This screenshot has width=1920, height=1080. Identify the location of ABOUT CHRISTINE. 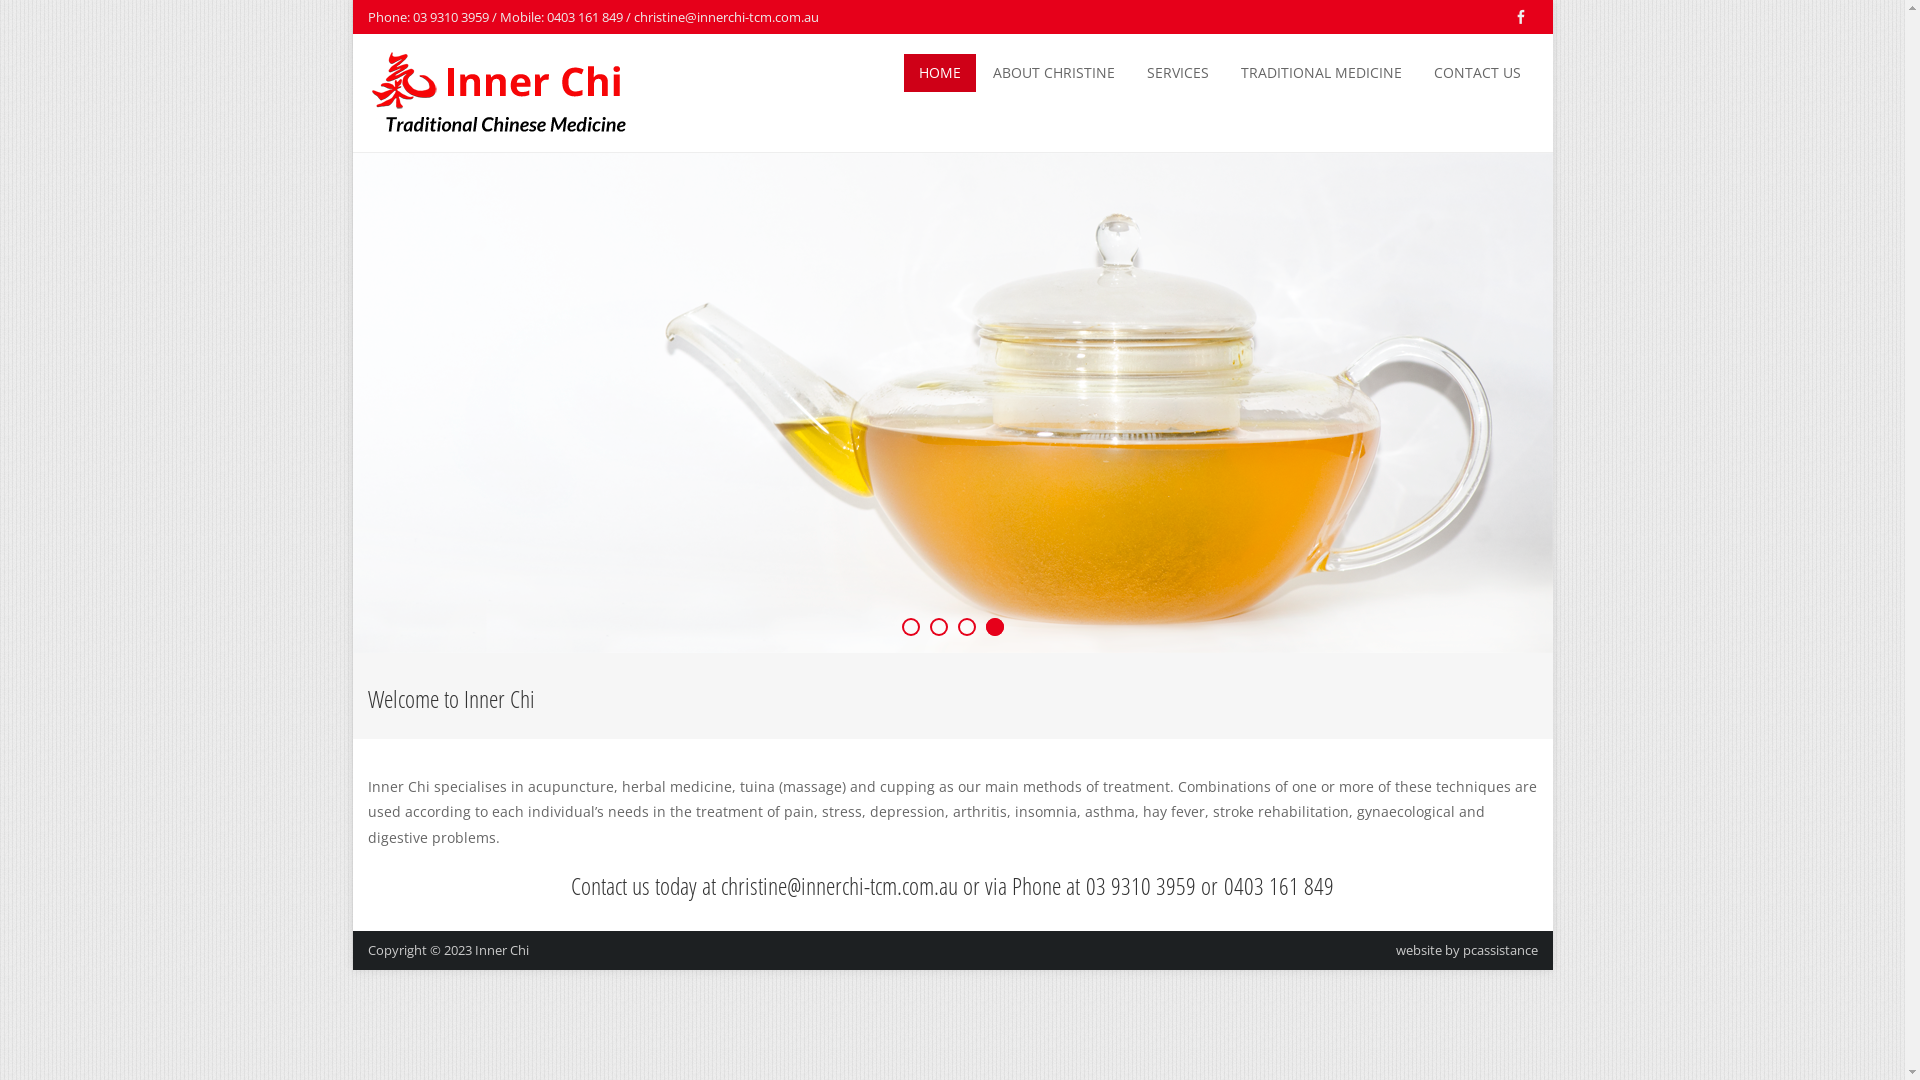
(1054, 73).